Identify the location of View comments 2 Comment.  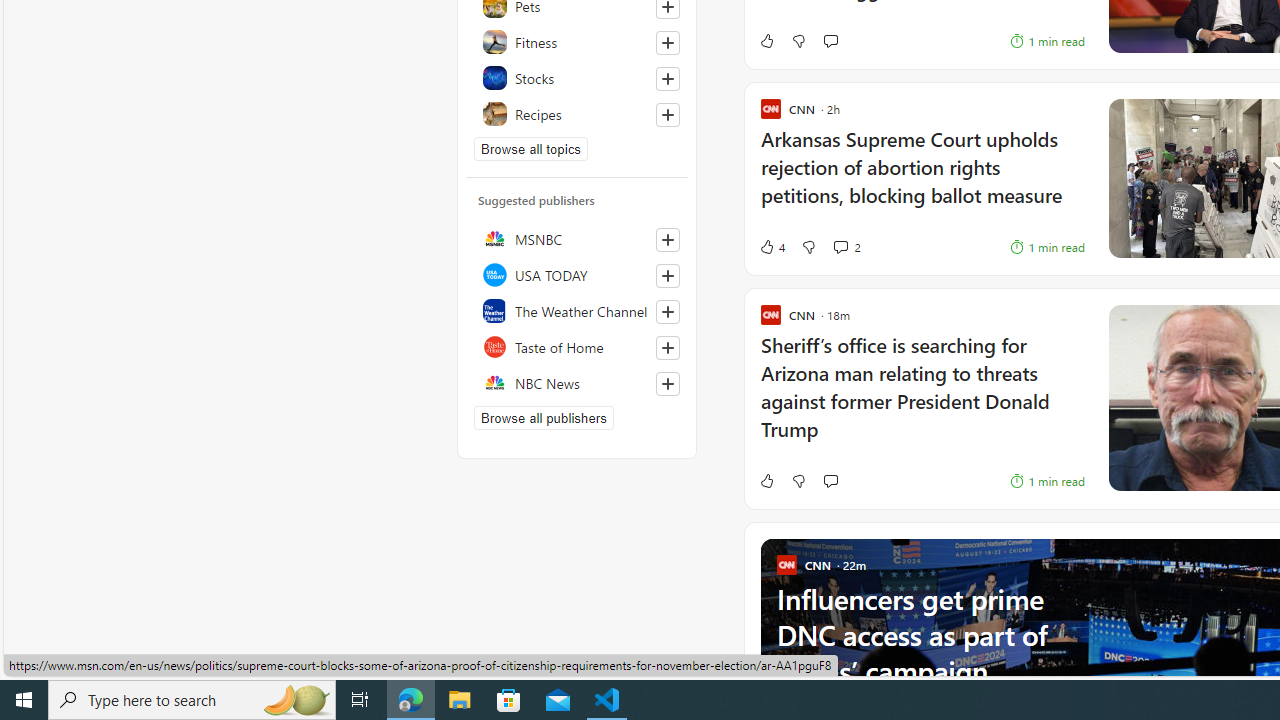
(840, 246).